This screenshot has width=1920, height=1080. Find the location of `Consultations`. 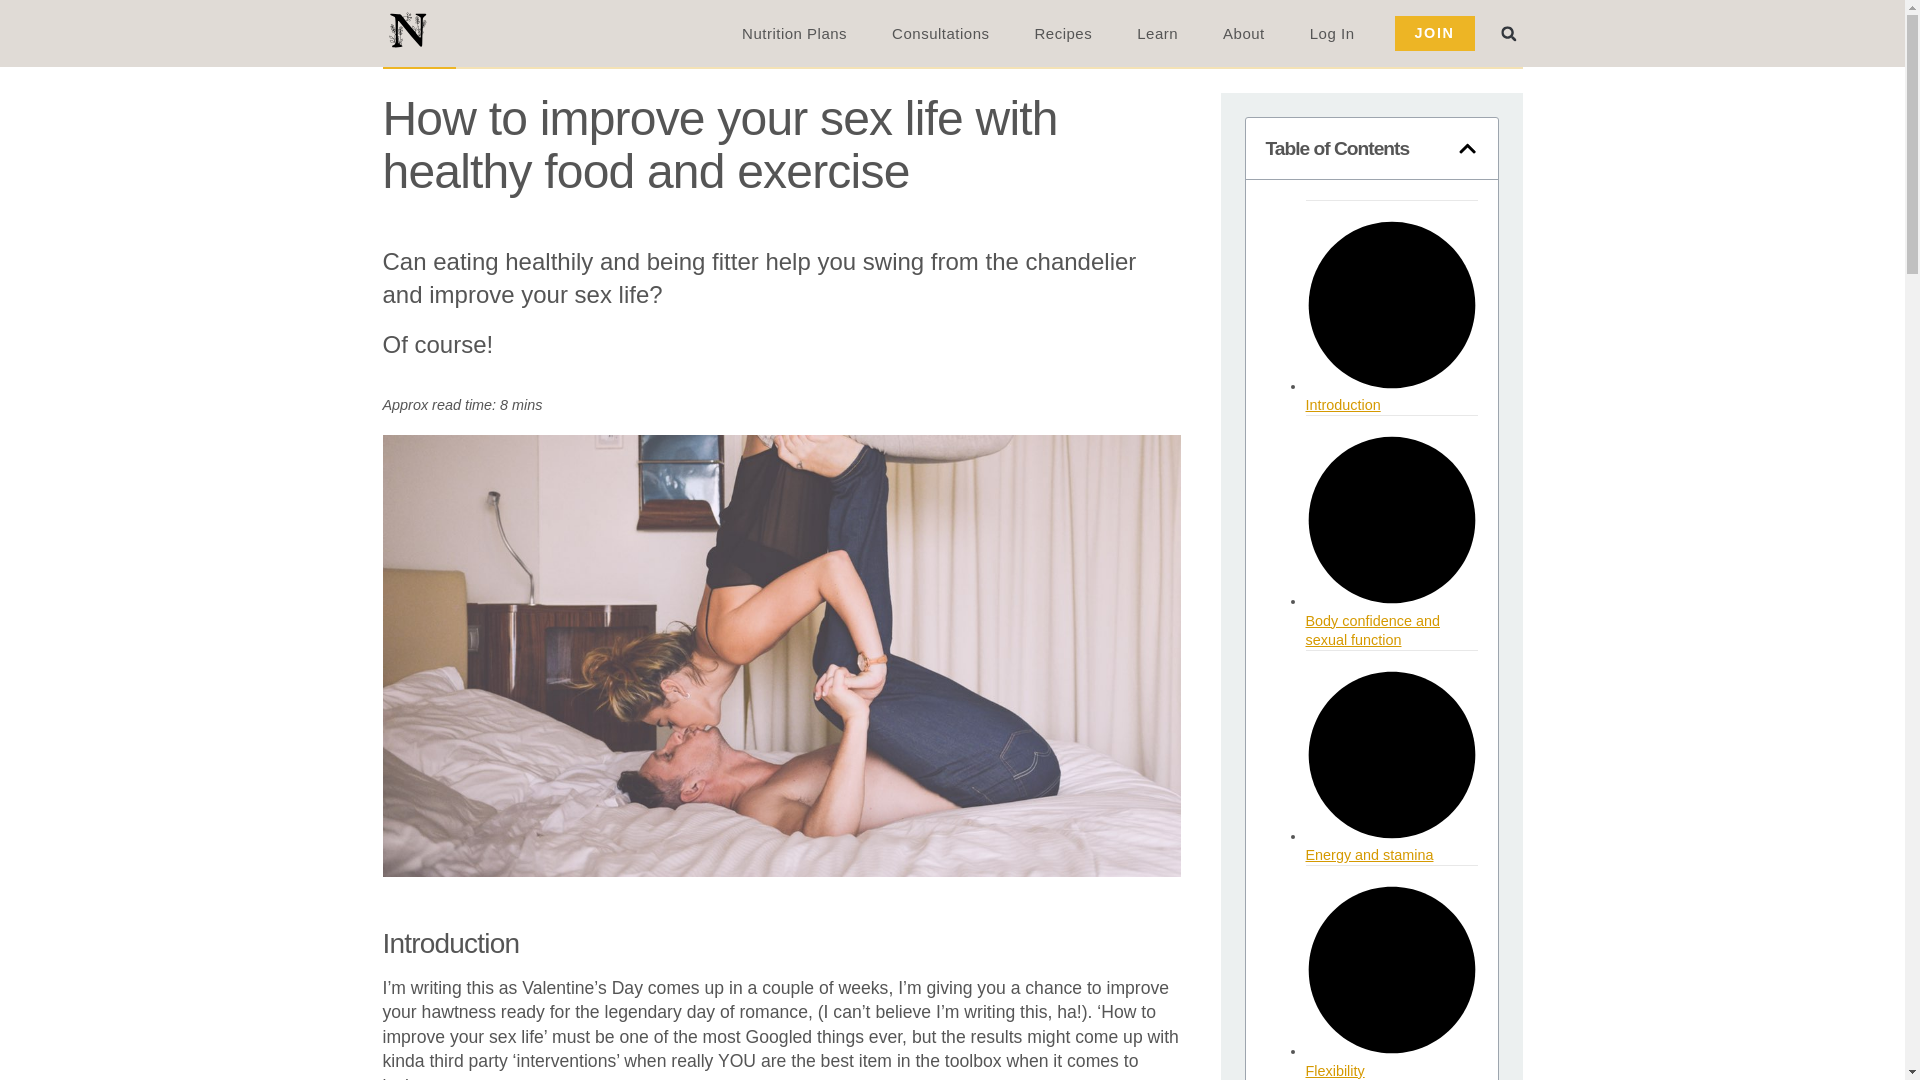

Consultations is located at coordinates (940, 32).